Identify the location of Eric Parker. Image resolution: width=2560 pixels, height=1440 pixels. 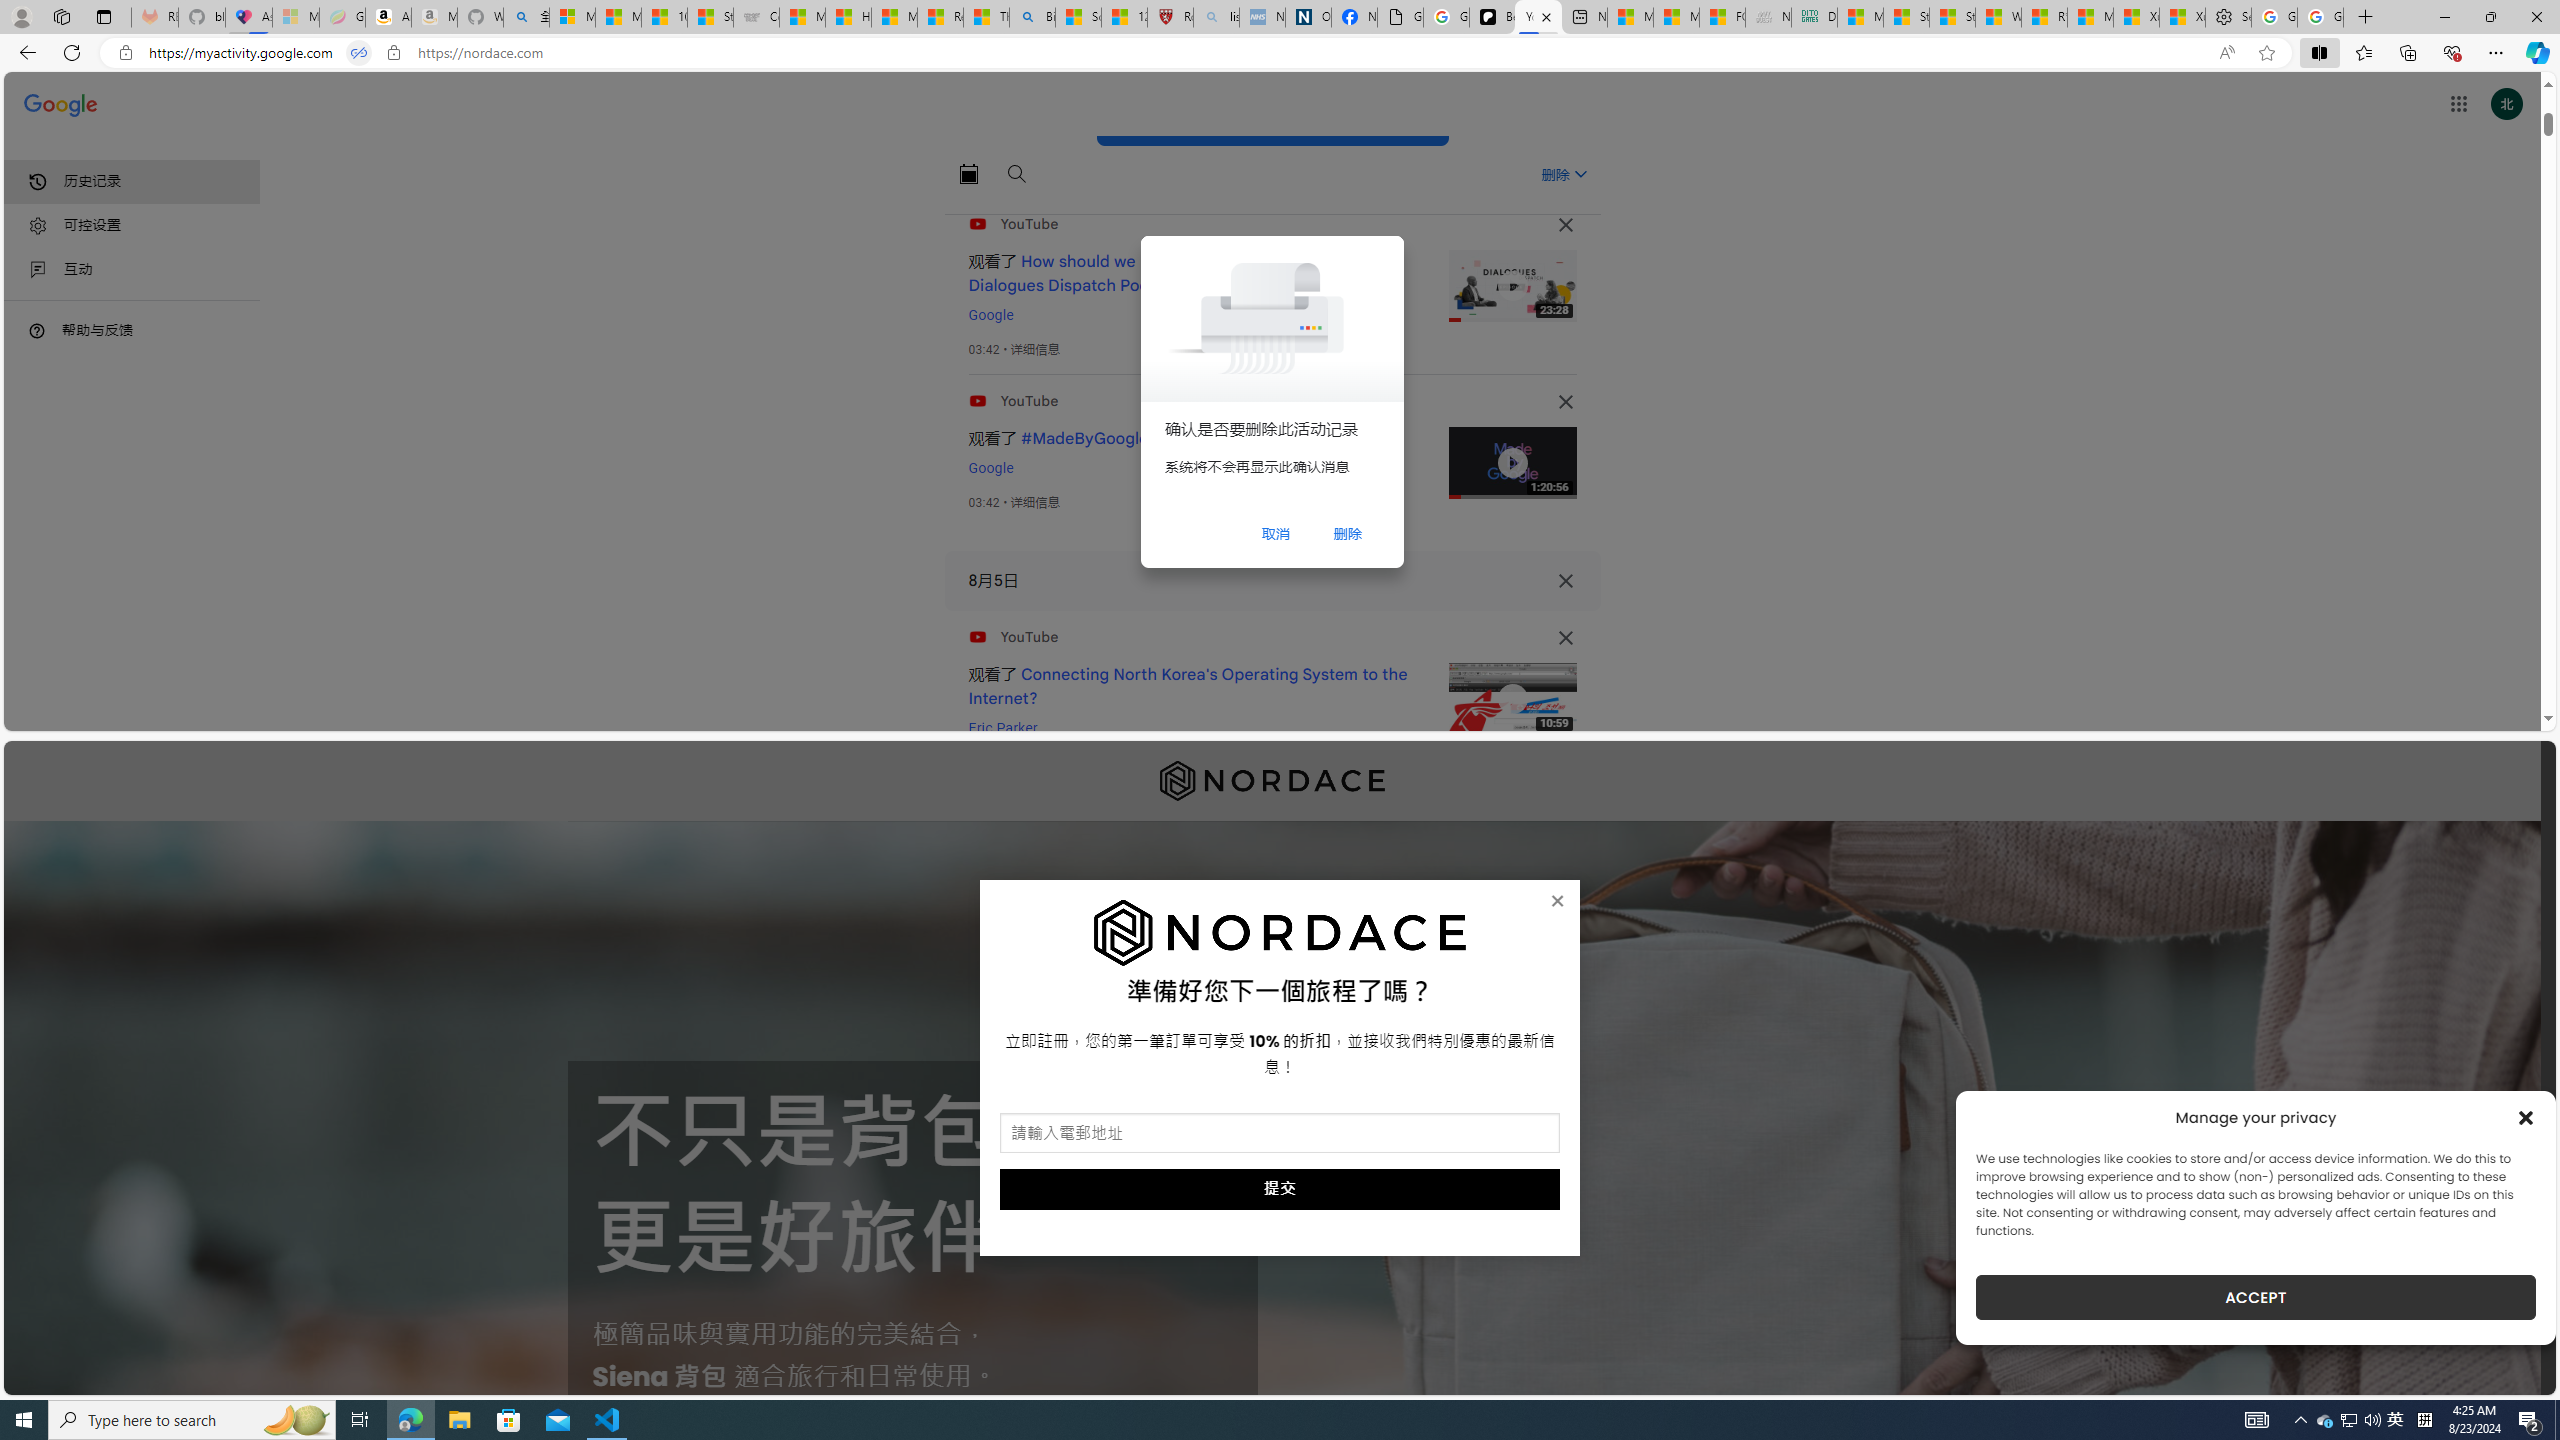
(1002, 728).